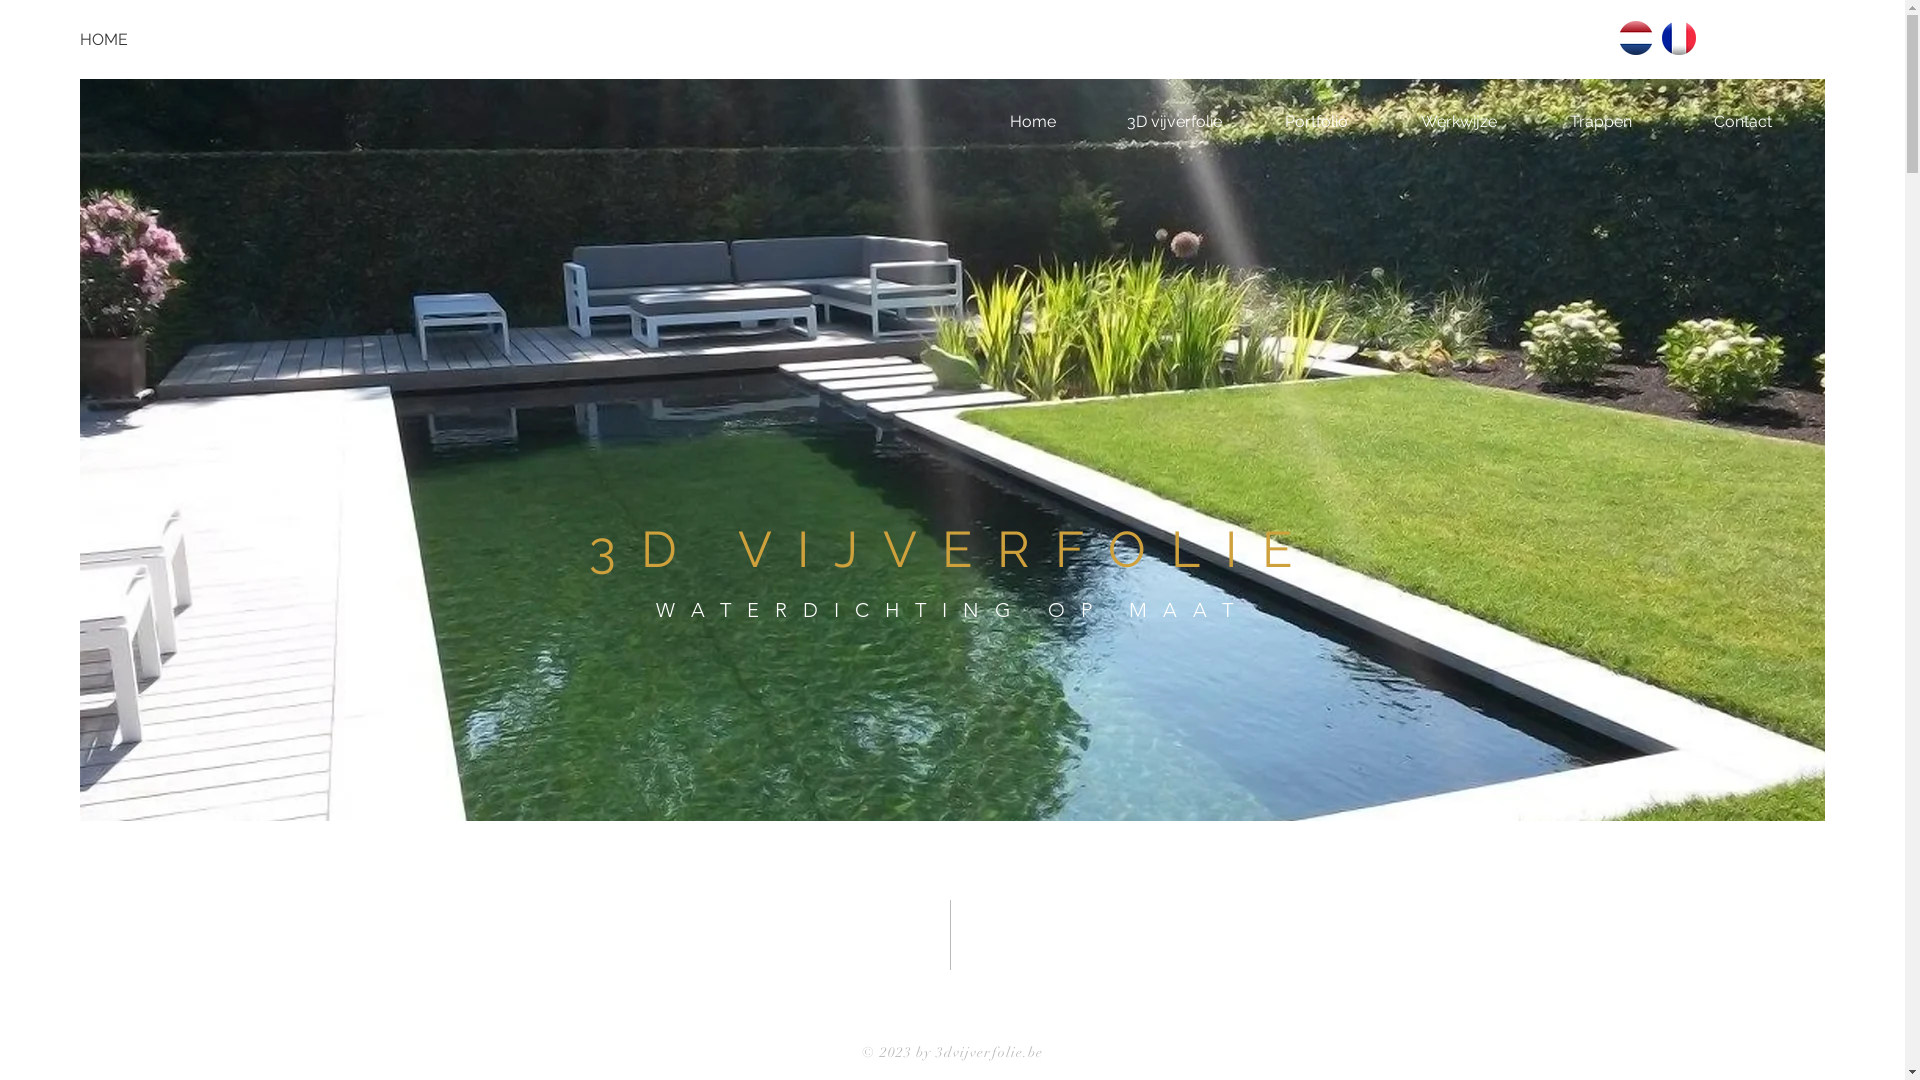 This screenshot has height=1080, width=1920. Describe the element at coordinates (1459, 122) in the screenshot. I see `Werkwijze` at that location.